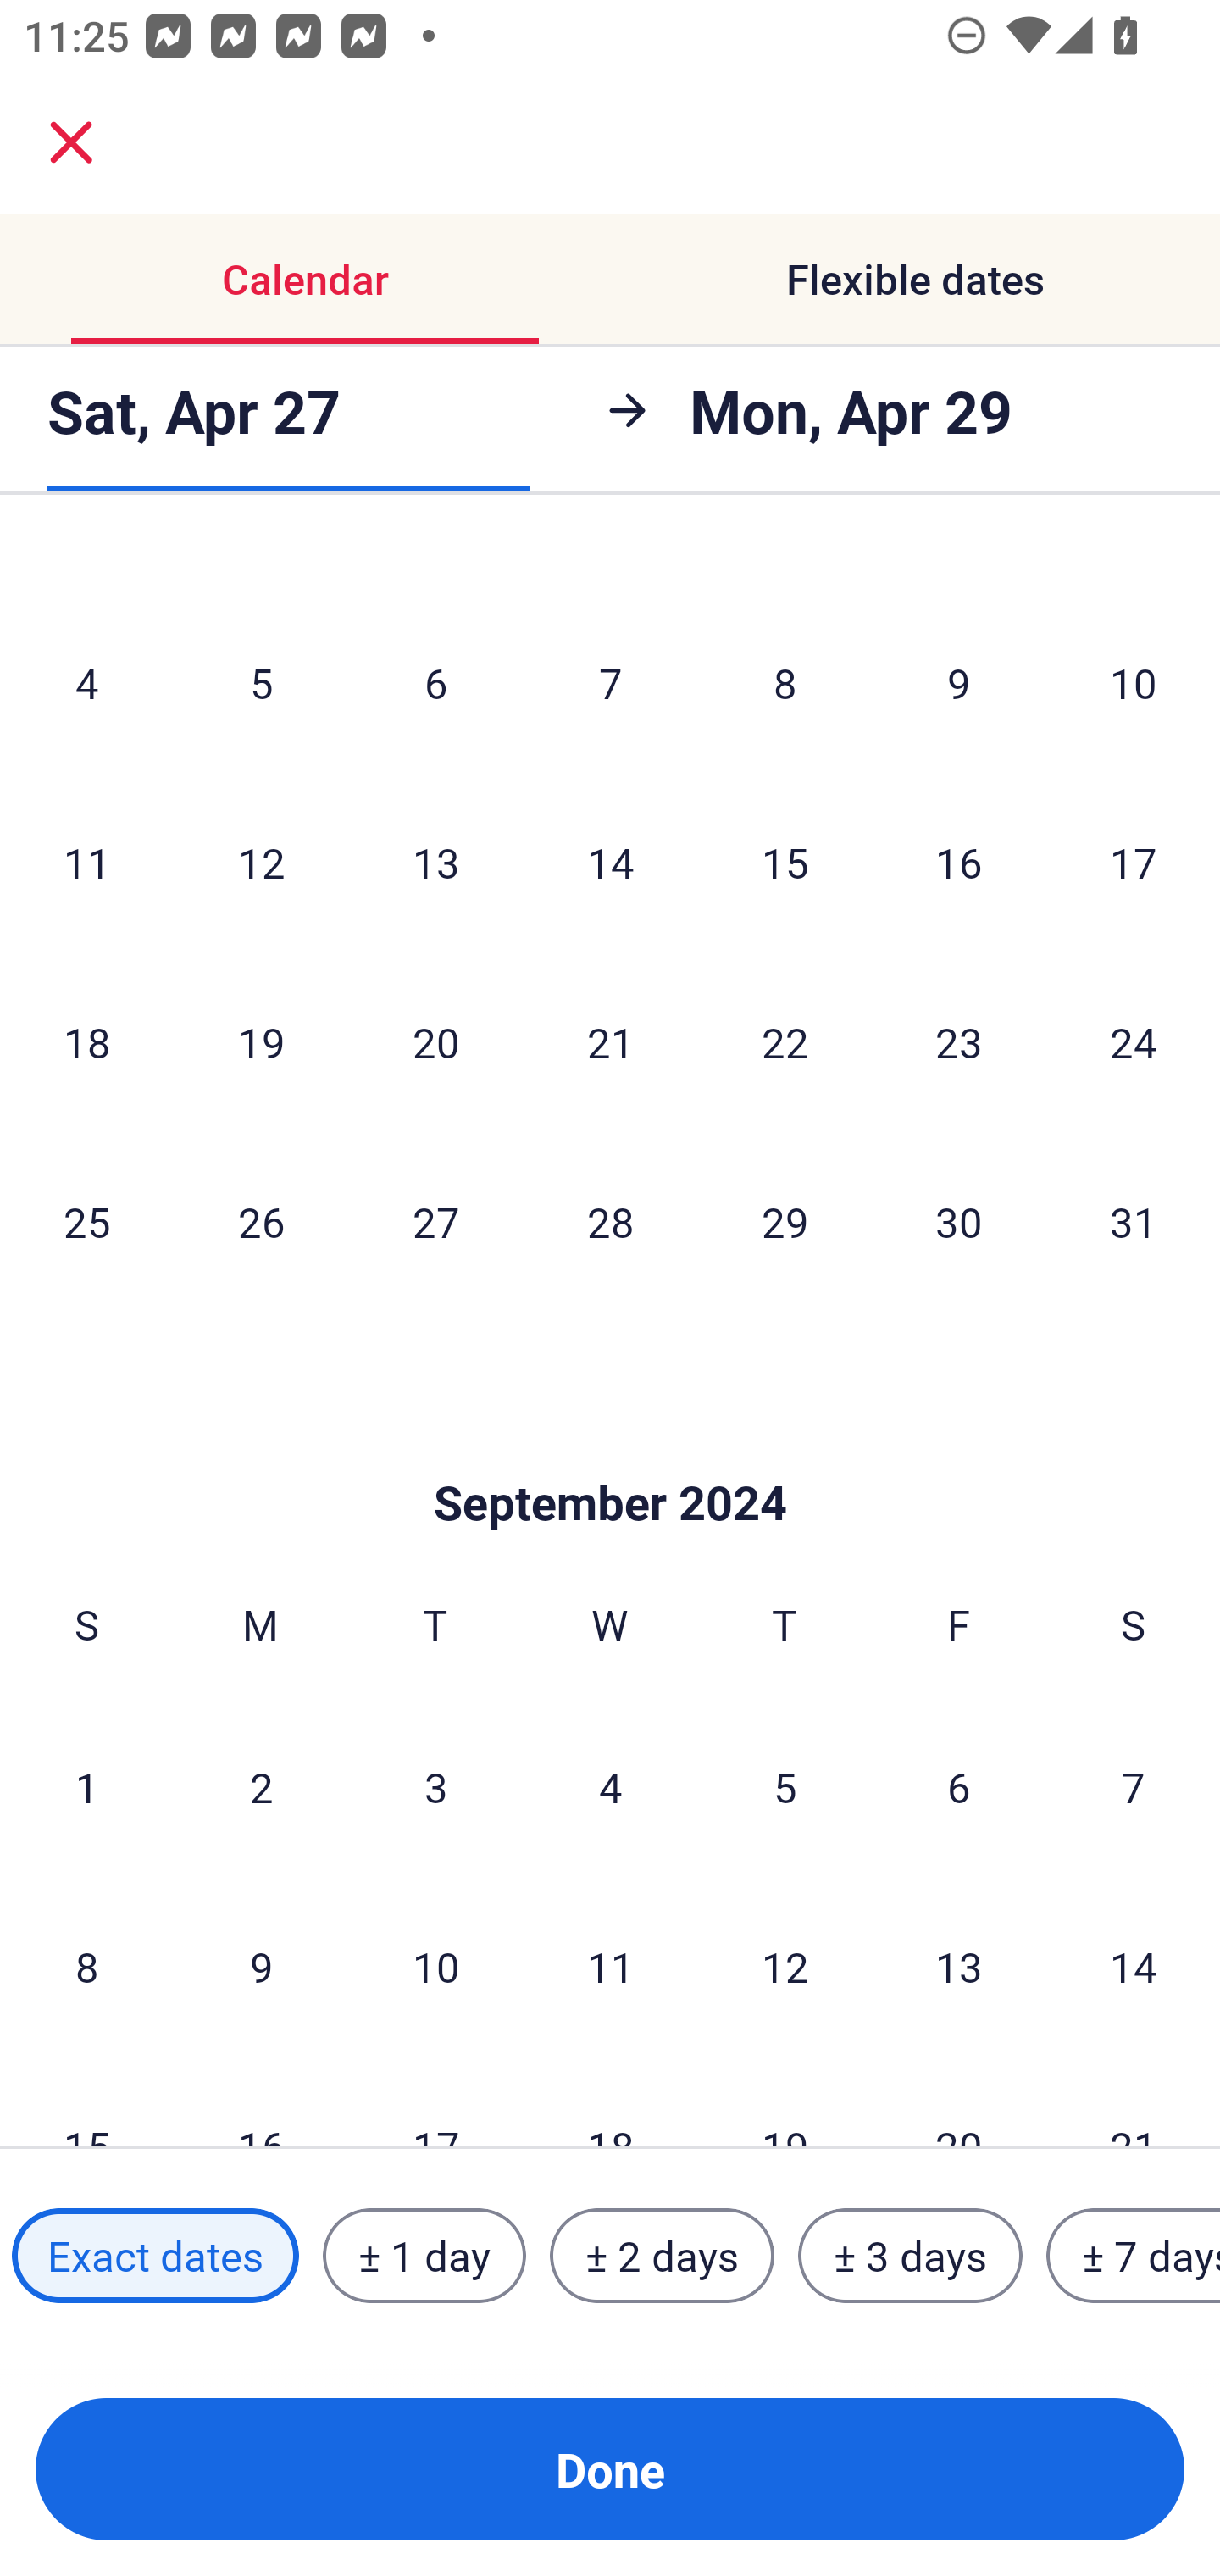 Image resolution: width=1220 pixels, height=2576 pixels. I want to click on 14 Wednesday, August 14, 2024, so click(610, 861).